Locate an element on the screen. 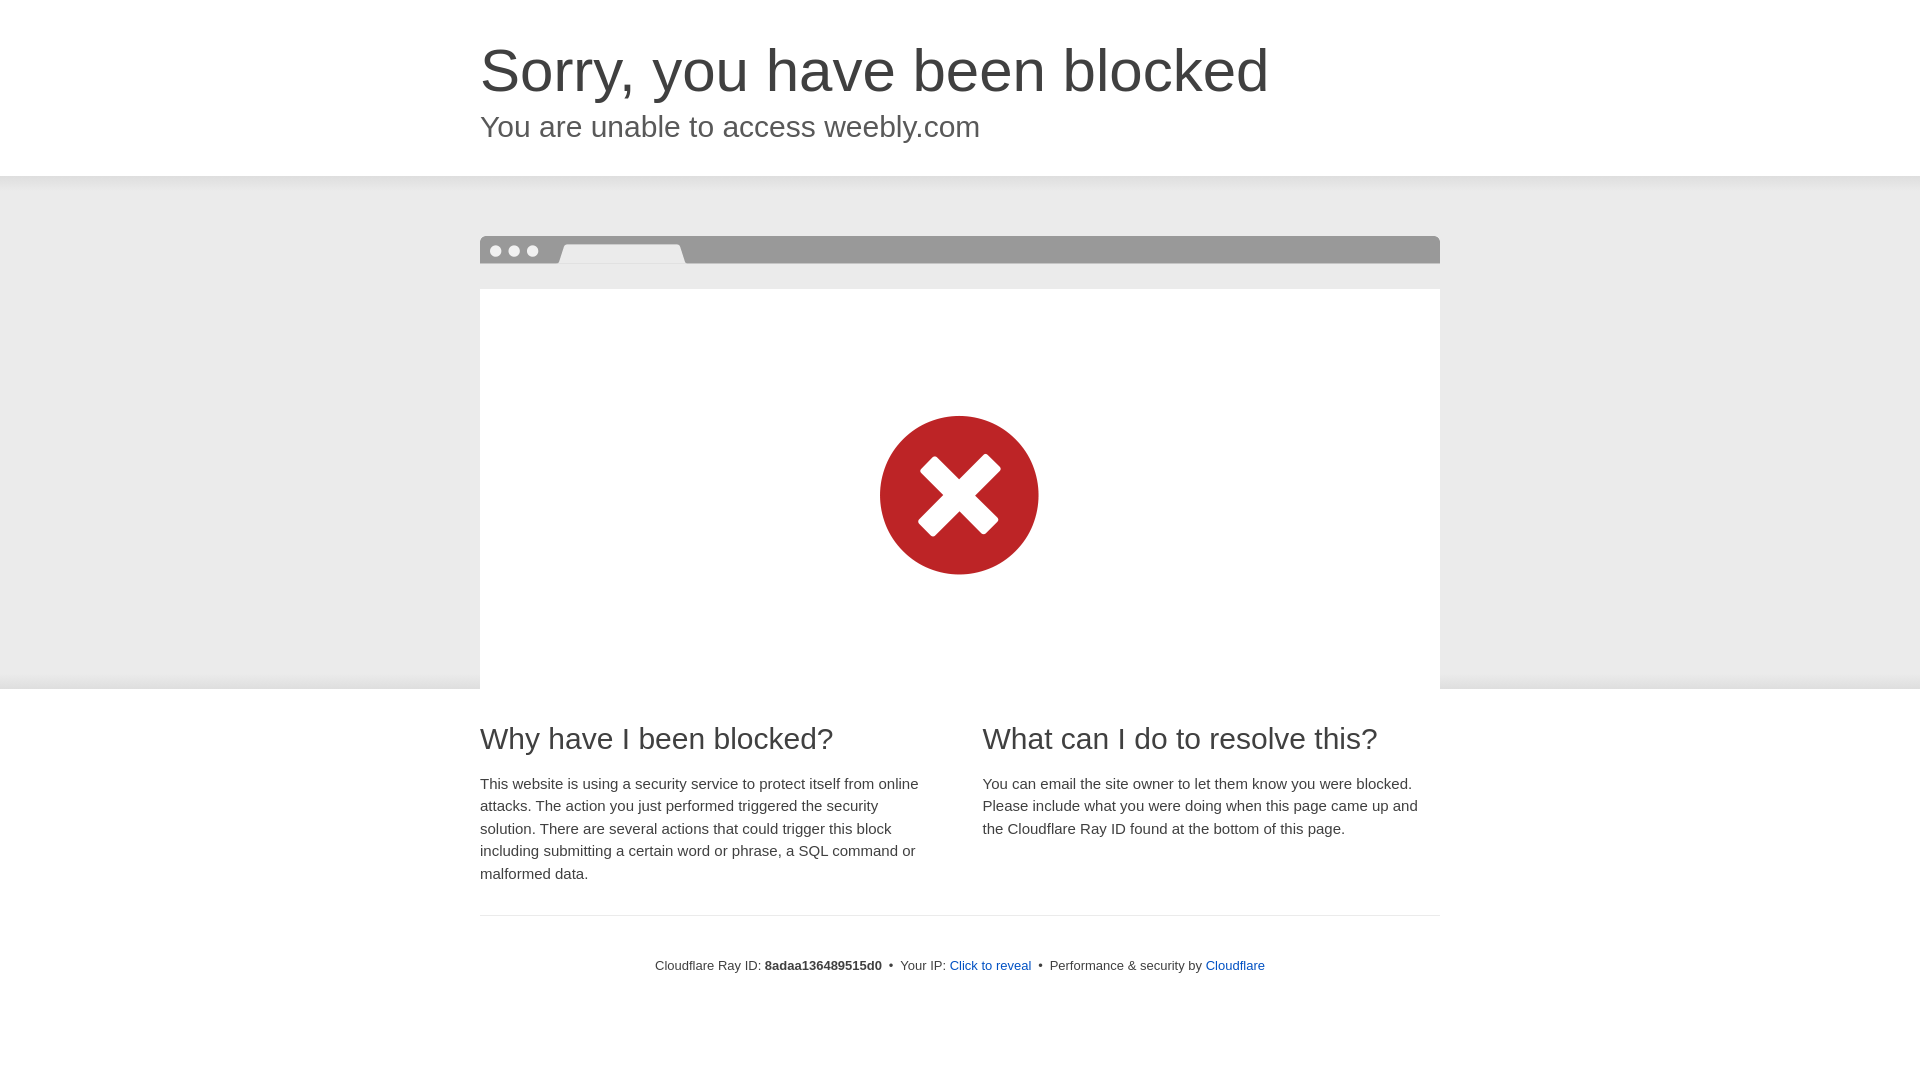 The image size is (1920, 1080). Click to reveal is located at coordinates (991, 966).